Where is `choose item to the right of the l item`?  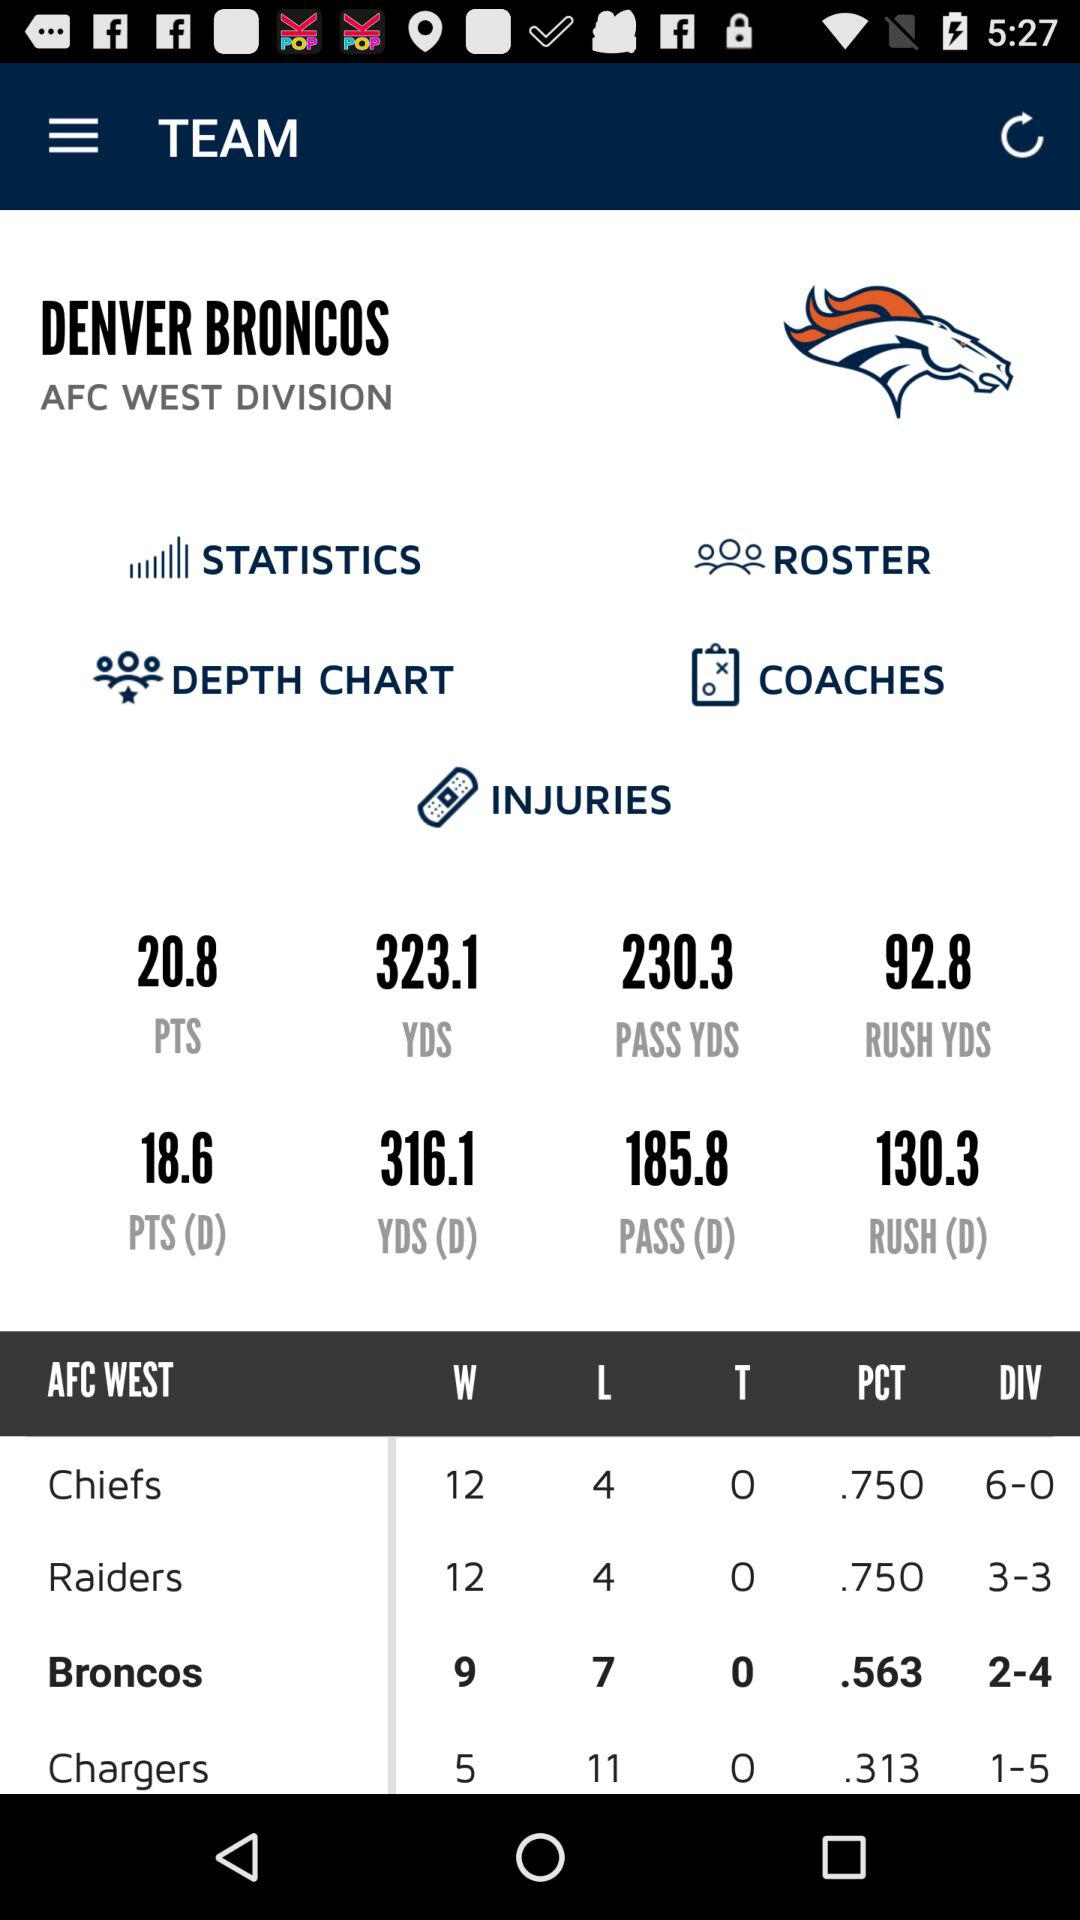 choose item to the right of the l item is located at coordinates (742, 1384).